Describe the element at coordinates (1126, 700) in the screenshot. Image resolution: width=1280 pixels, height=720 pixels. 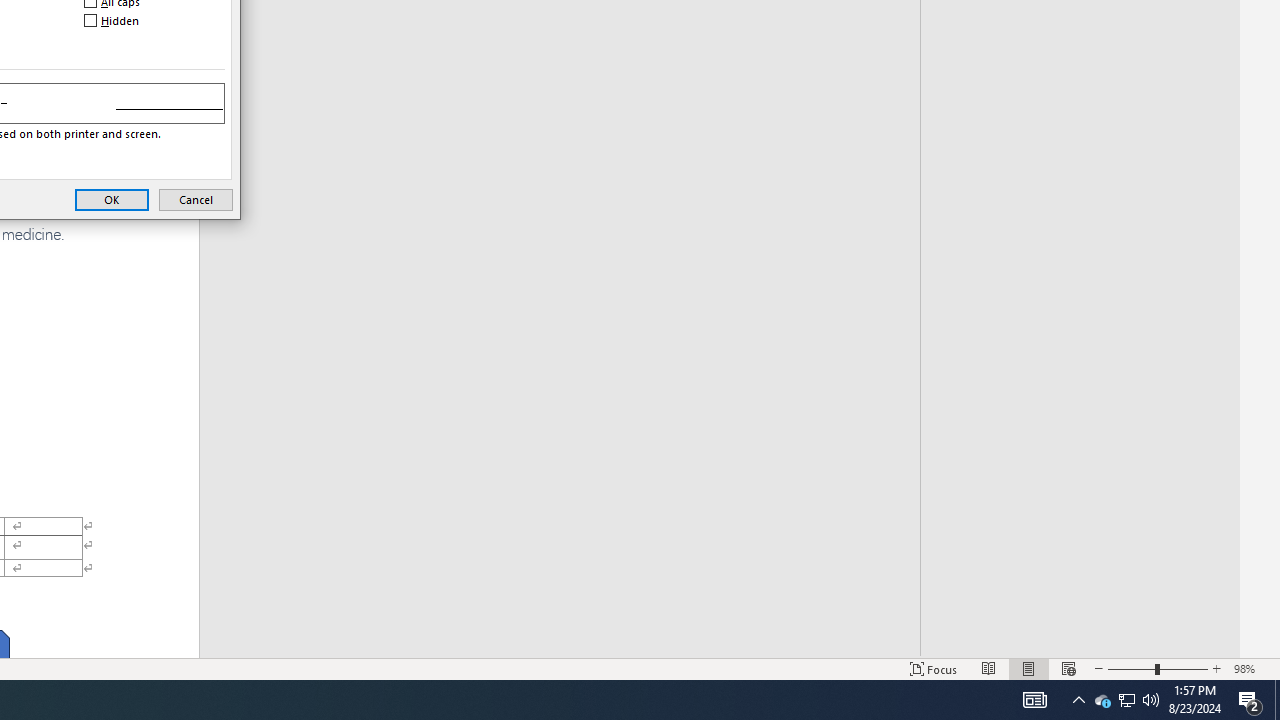
I see `Notification Chevron` at that location.